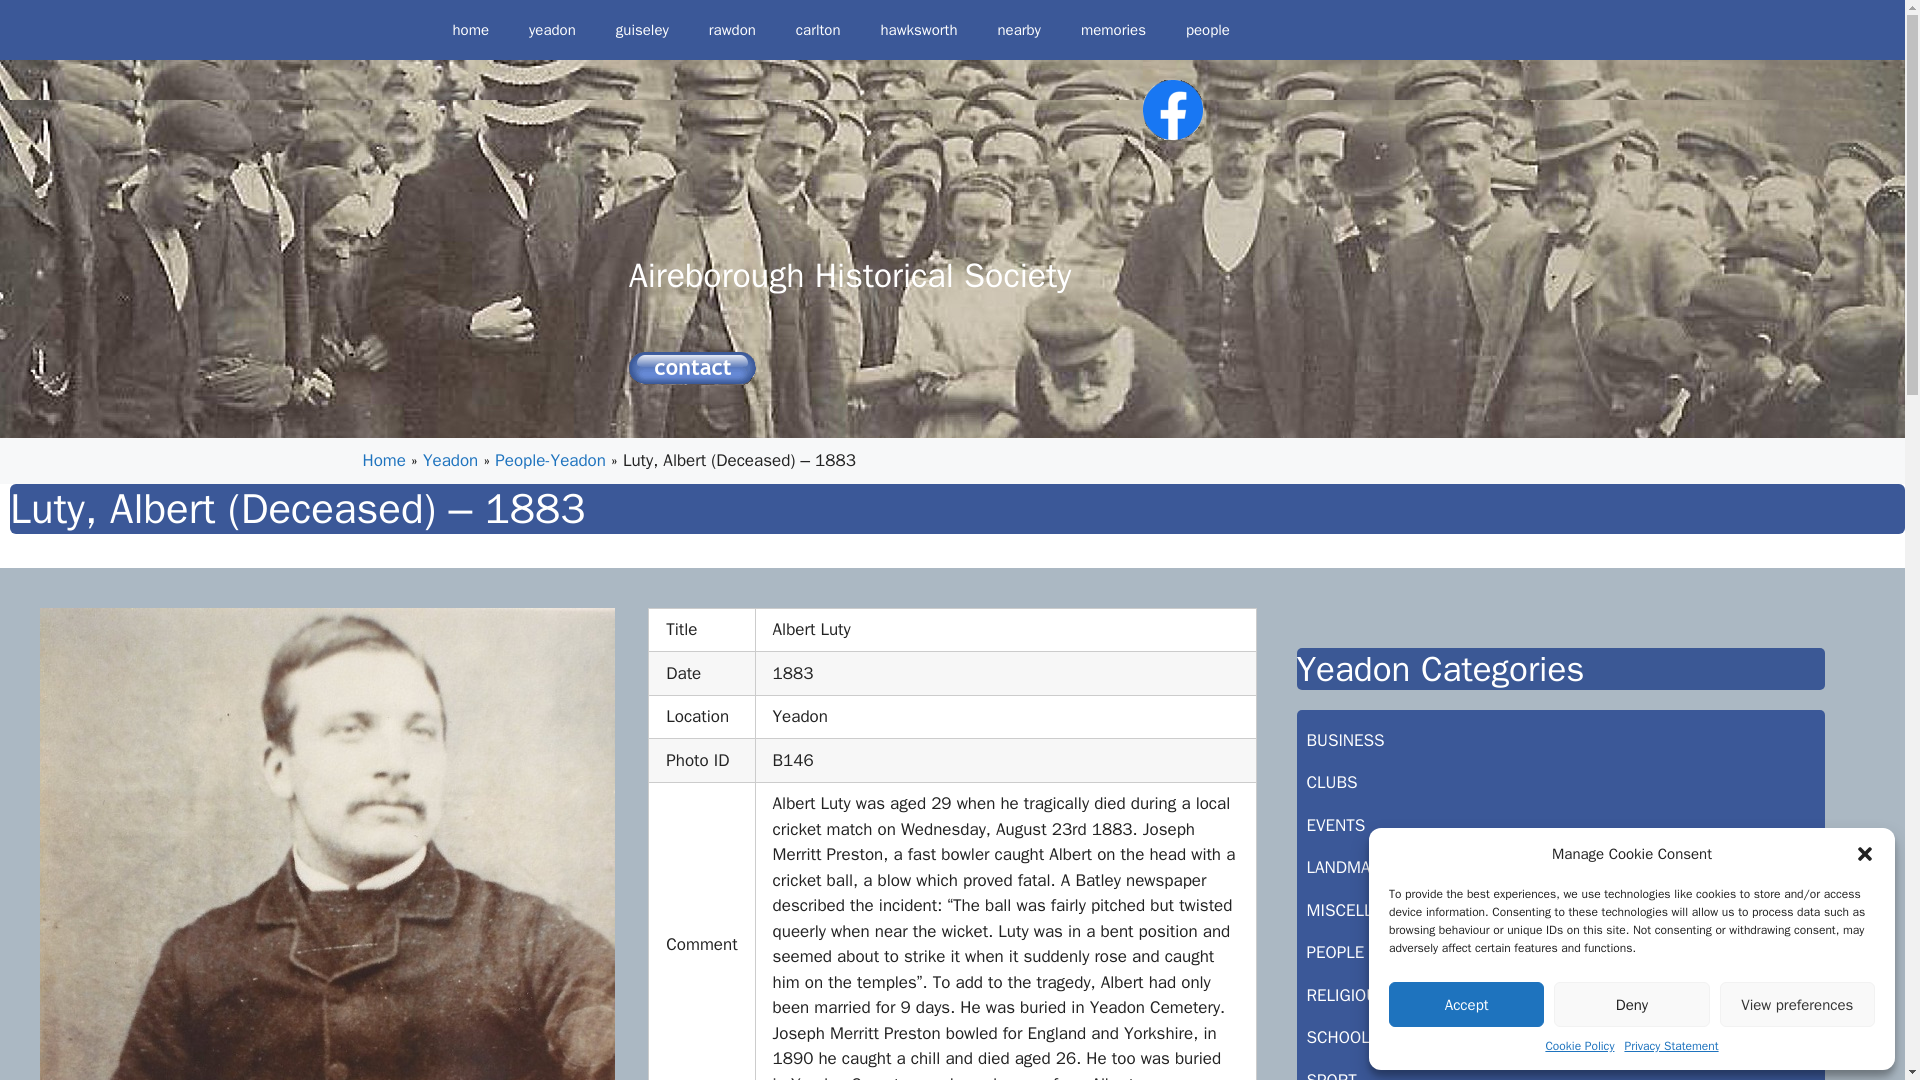 Image resolution: width=1920 pixels, height=1080 pixels. What do you see at coordinates (384, 460) in the screenshot?
I see `Home` at bounding box center [384, 460].